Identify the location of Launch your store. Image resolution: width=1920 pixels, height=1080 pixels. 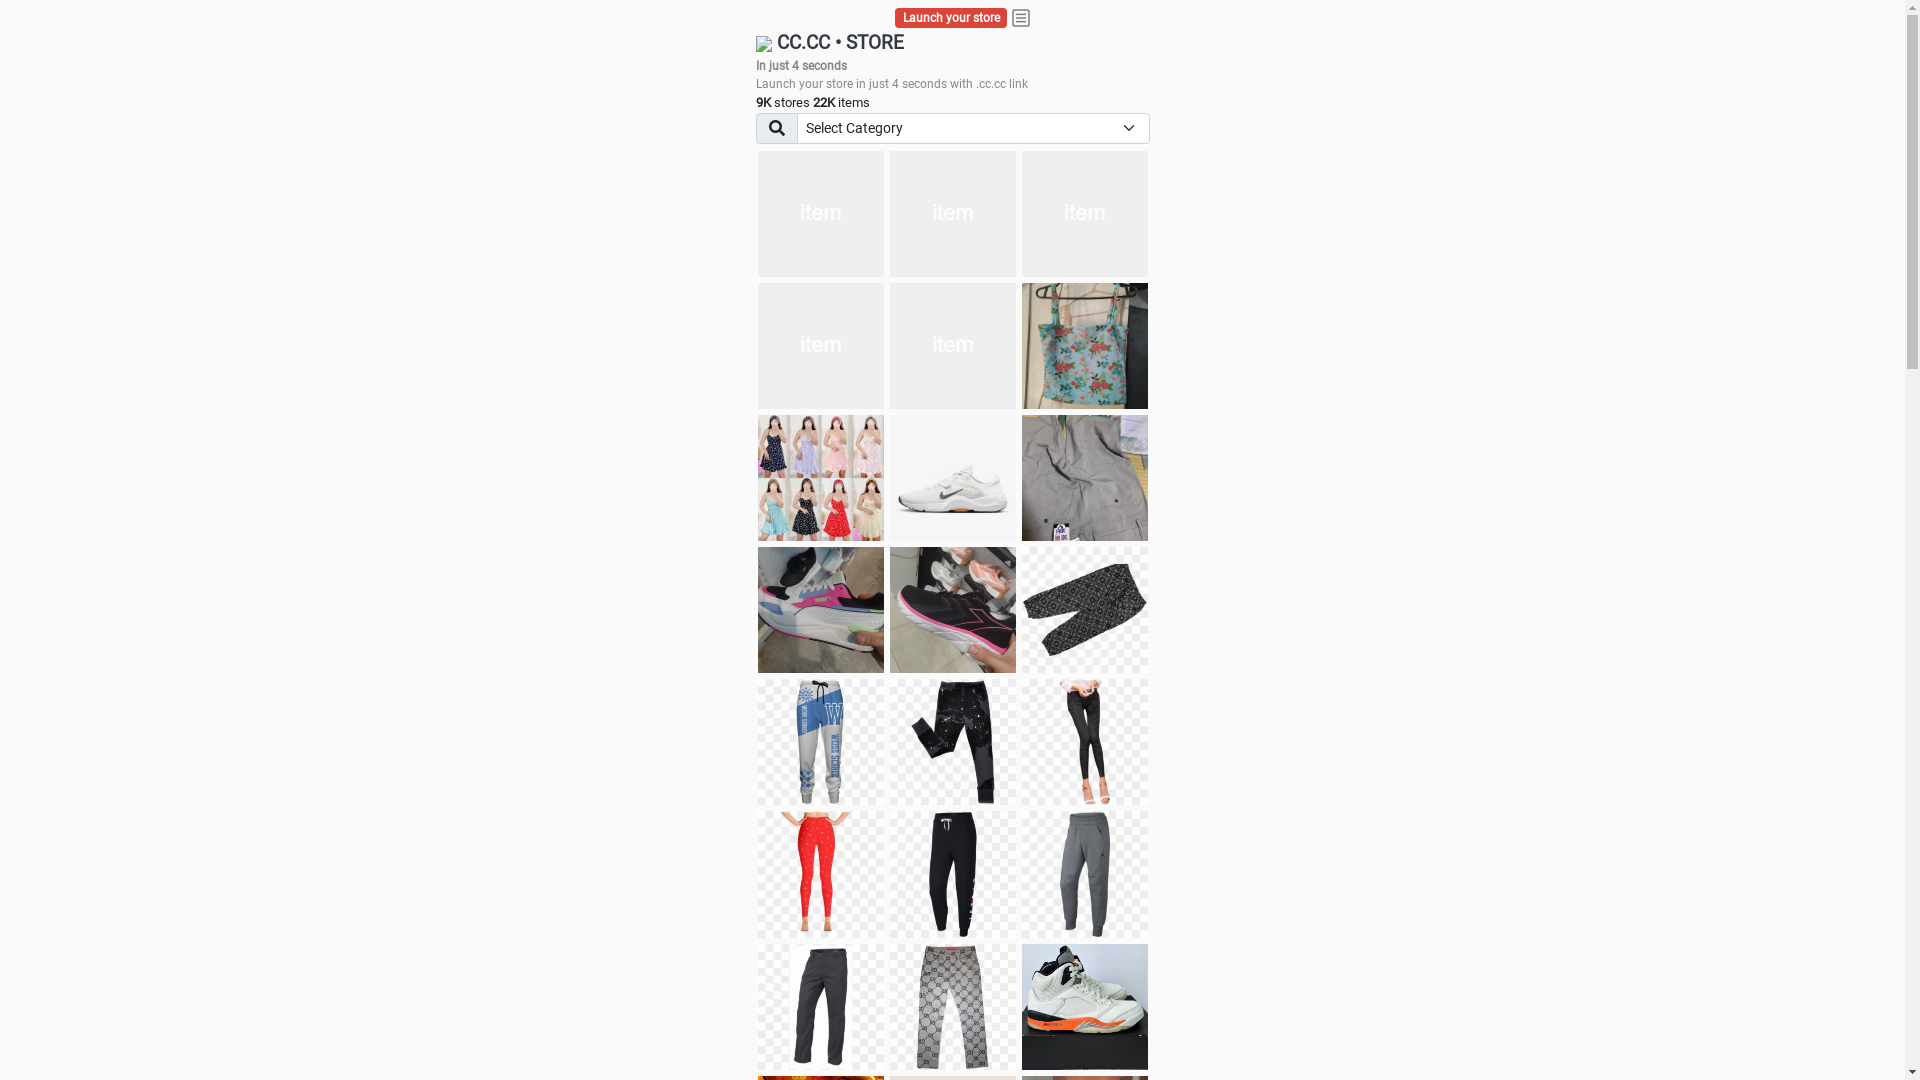
(952, 18).